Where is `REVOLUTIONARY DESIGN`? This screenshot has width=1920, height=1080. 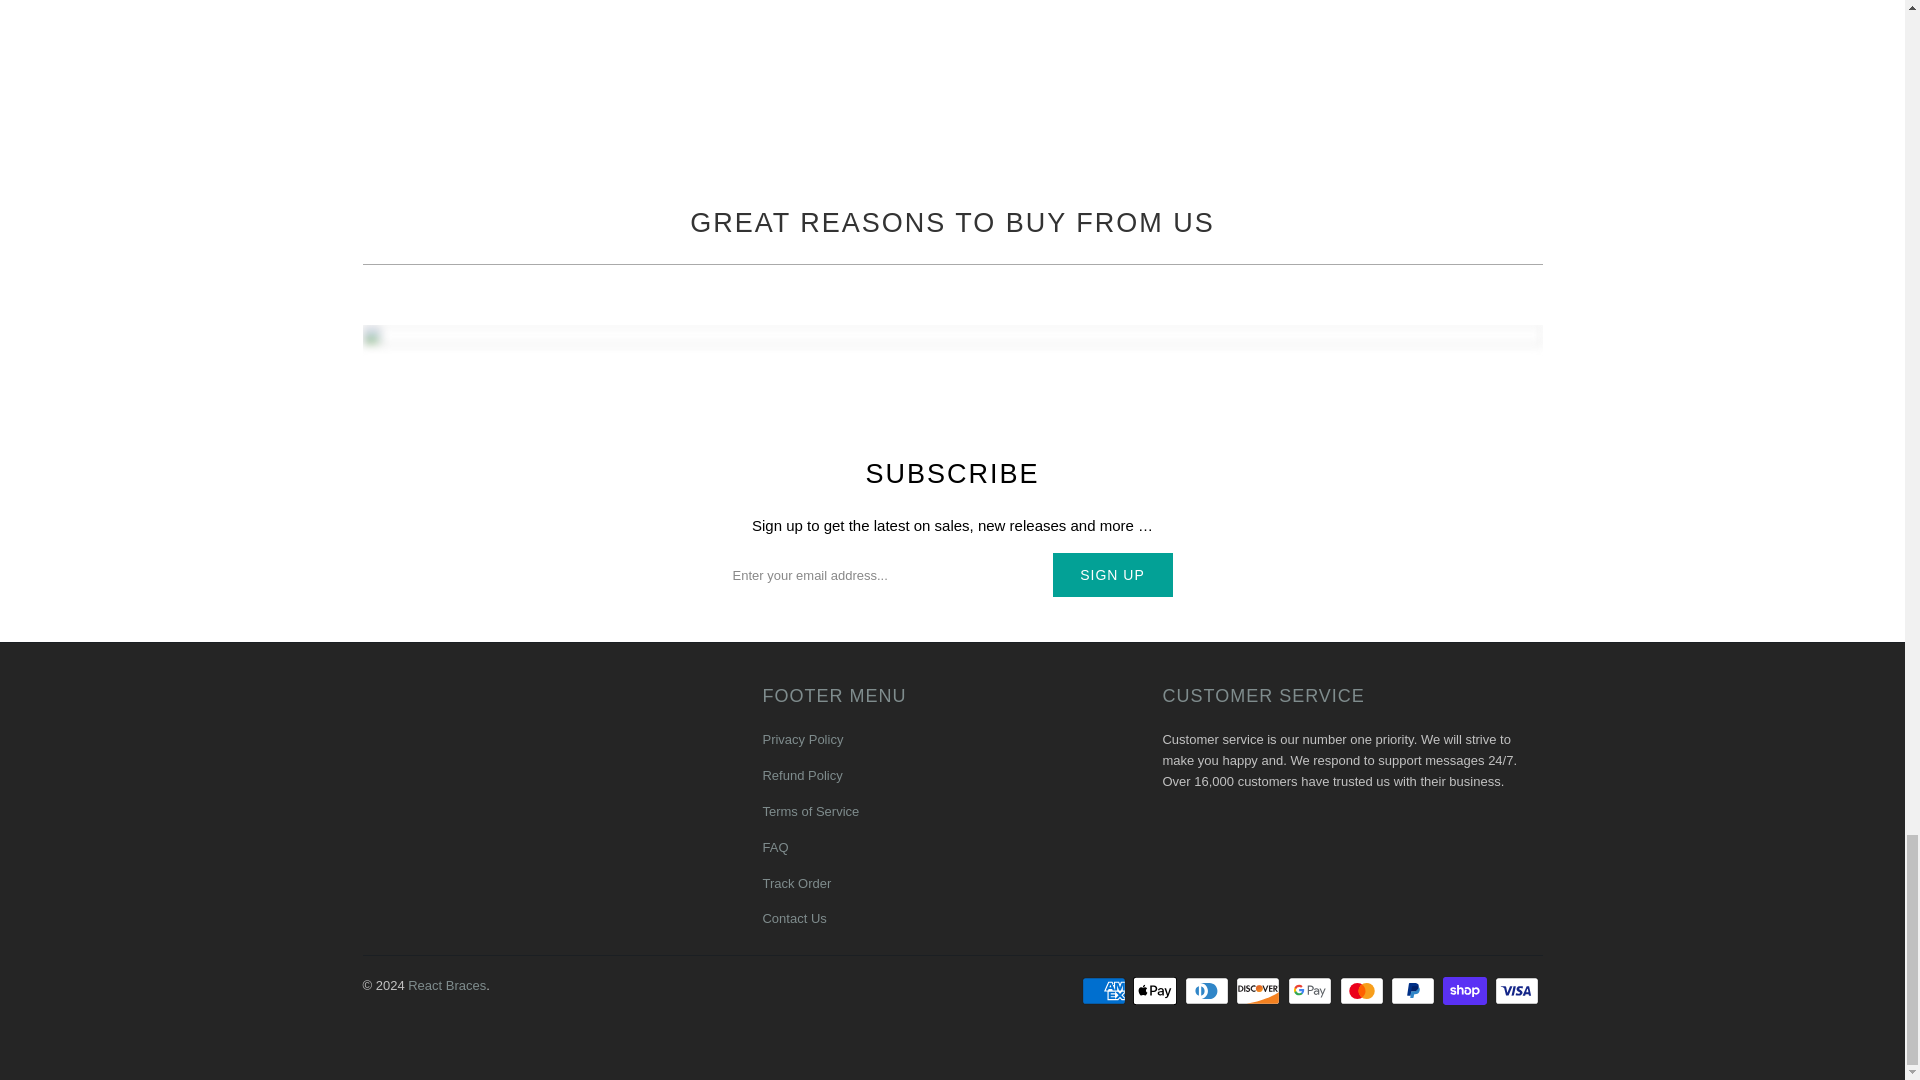 REVOLUTIONARY DESIGN is located at coordinates (1260, 70).